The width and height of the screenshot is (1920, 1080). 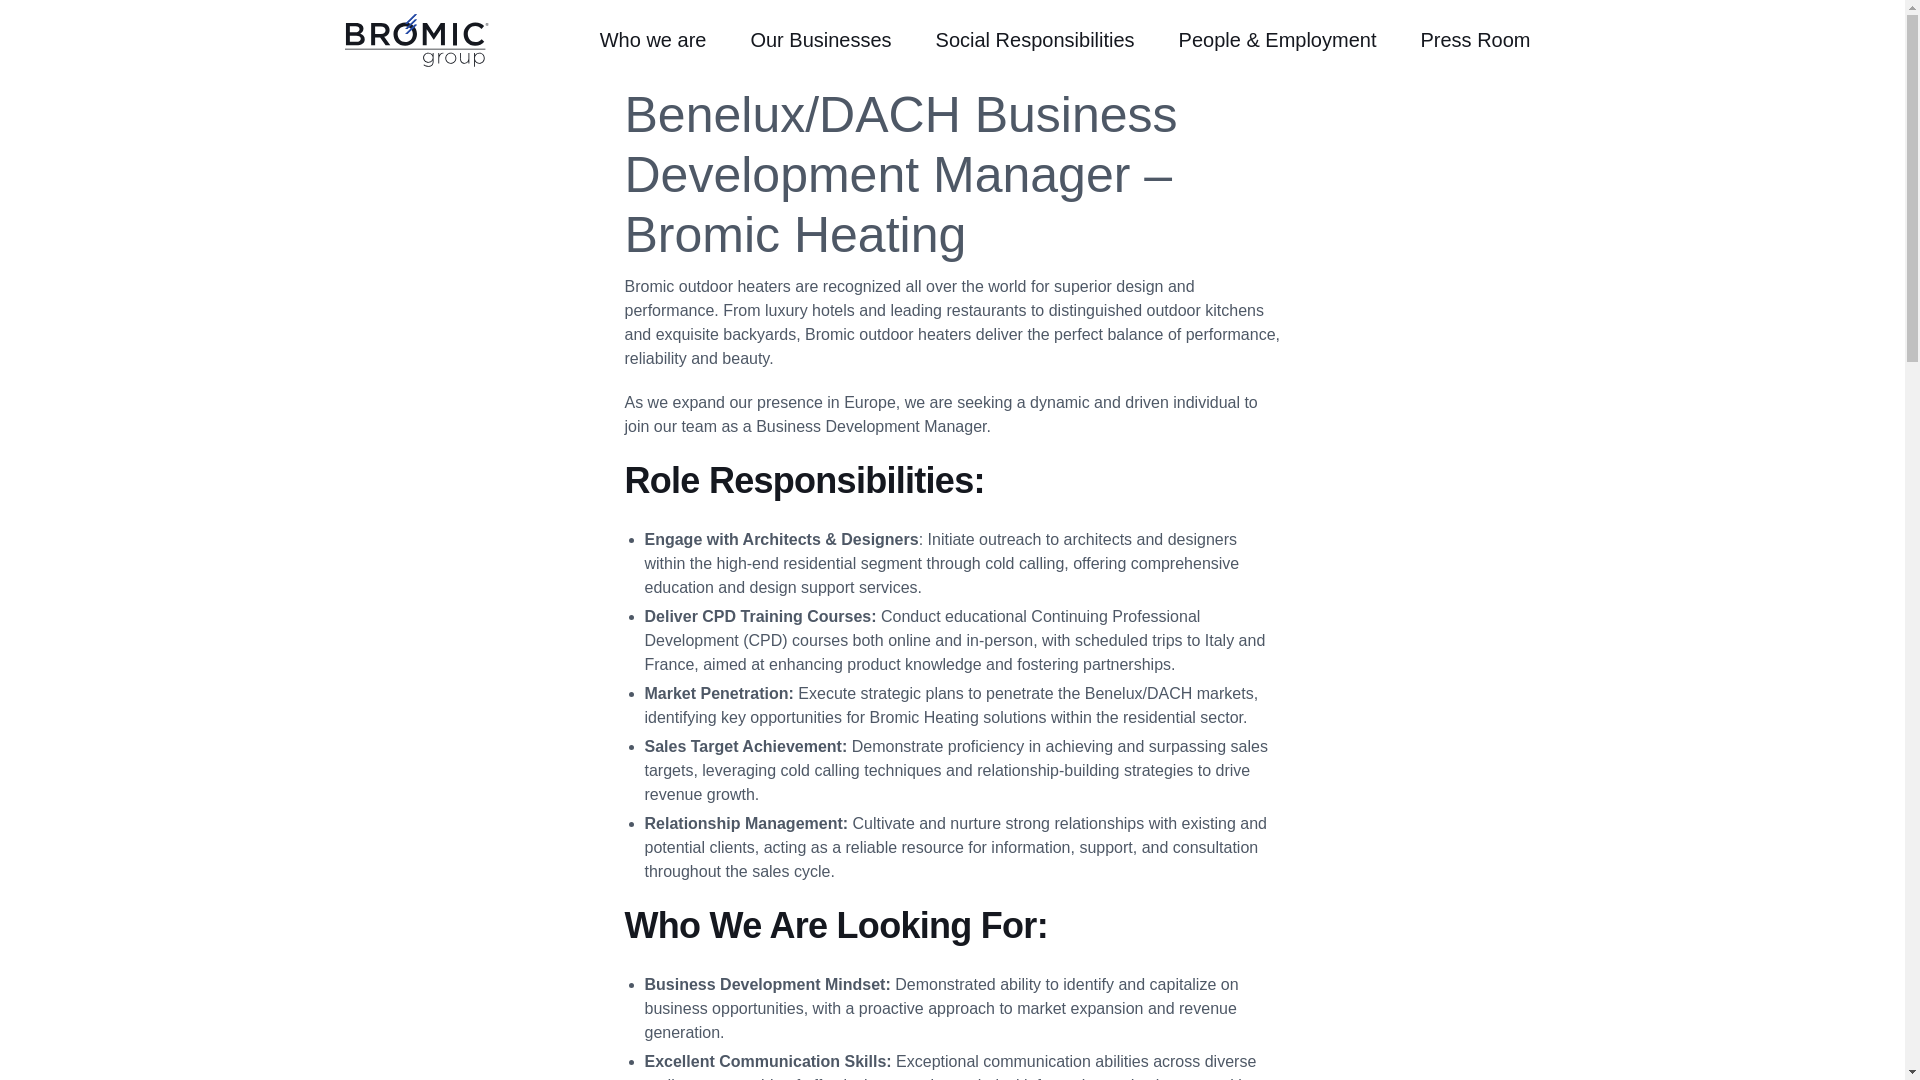 I want to click on Social Responsibilities, so click(x=1043, y=39).